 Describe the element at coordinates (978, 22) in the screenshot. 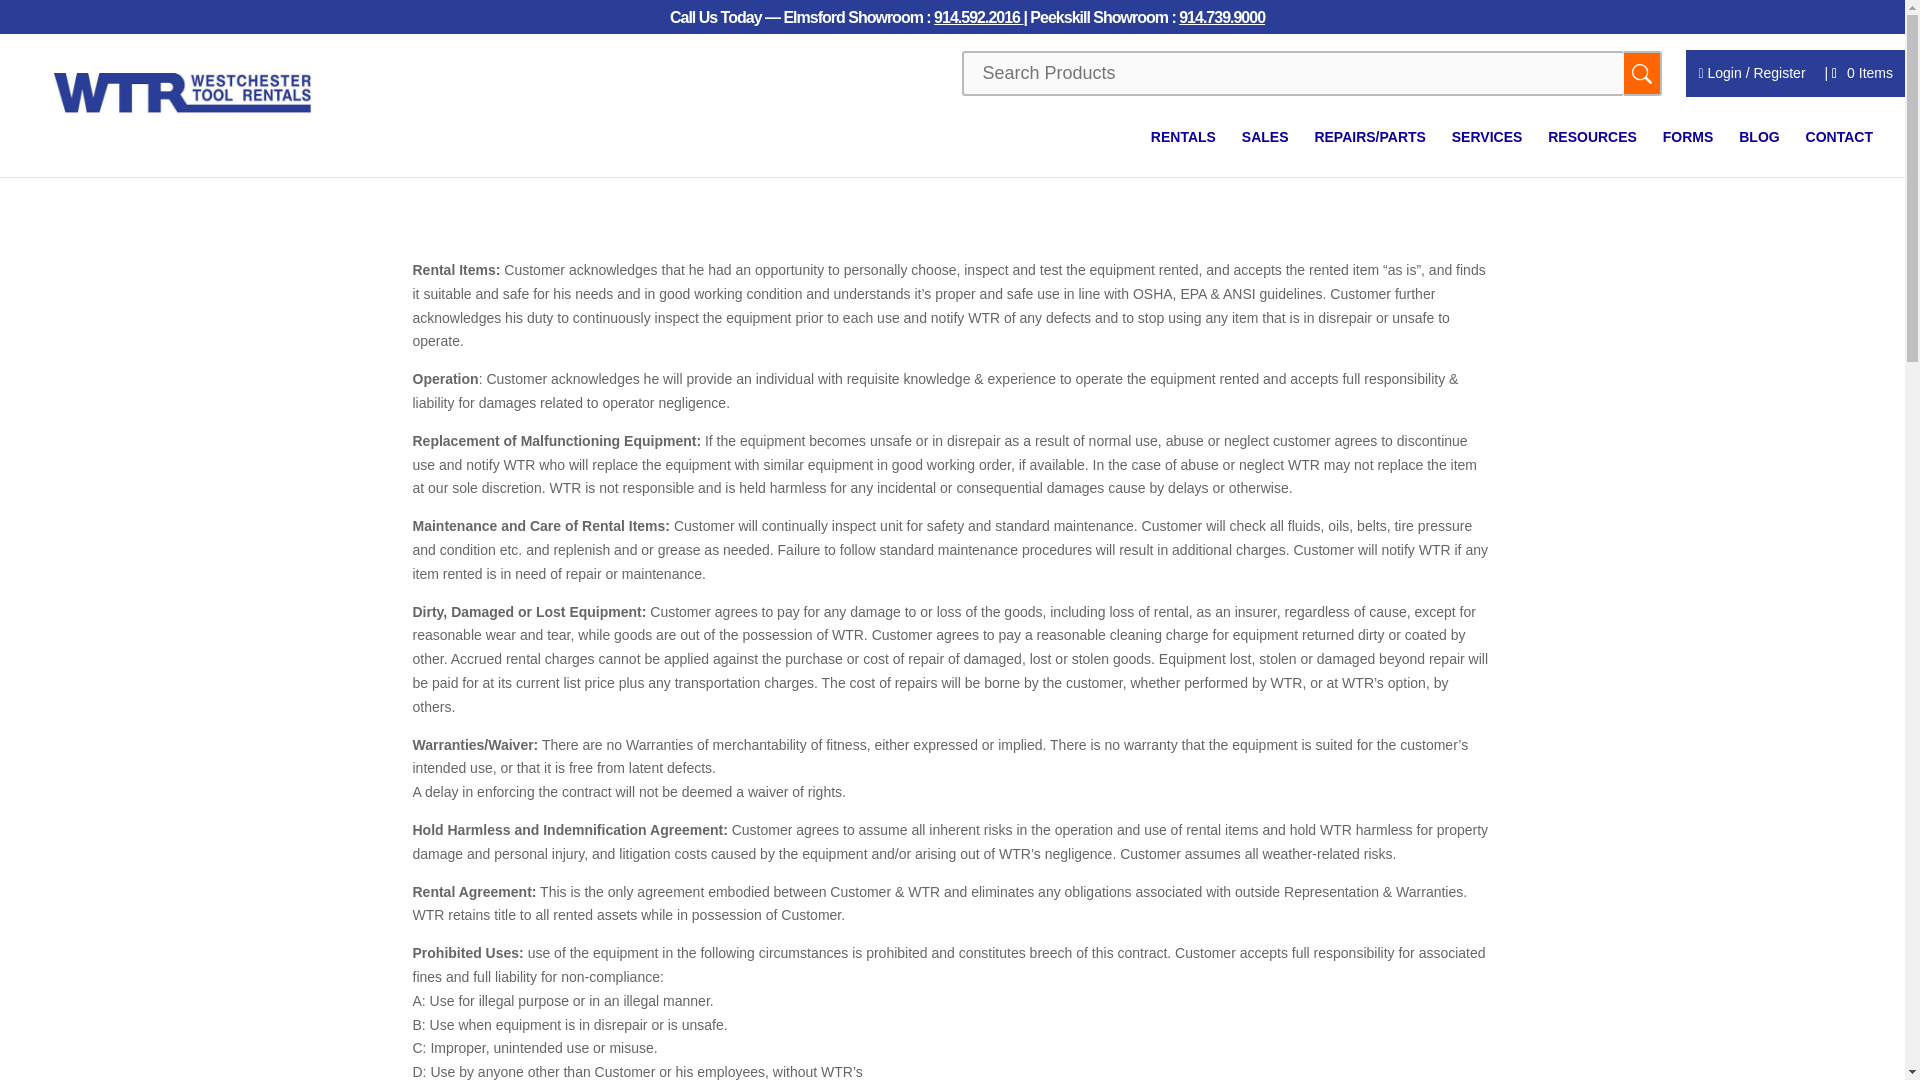

I see `914.592.2016` at that location.